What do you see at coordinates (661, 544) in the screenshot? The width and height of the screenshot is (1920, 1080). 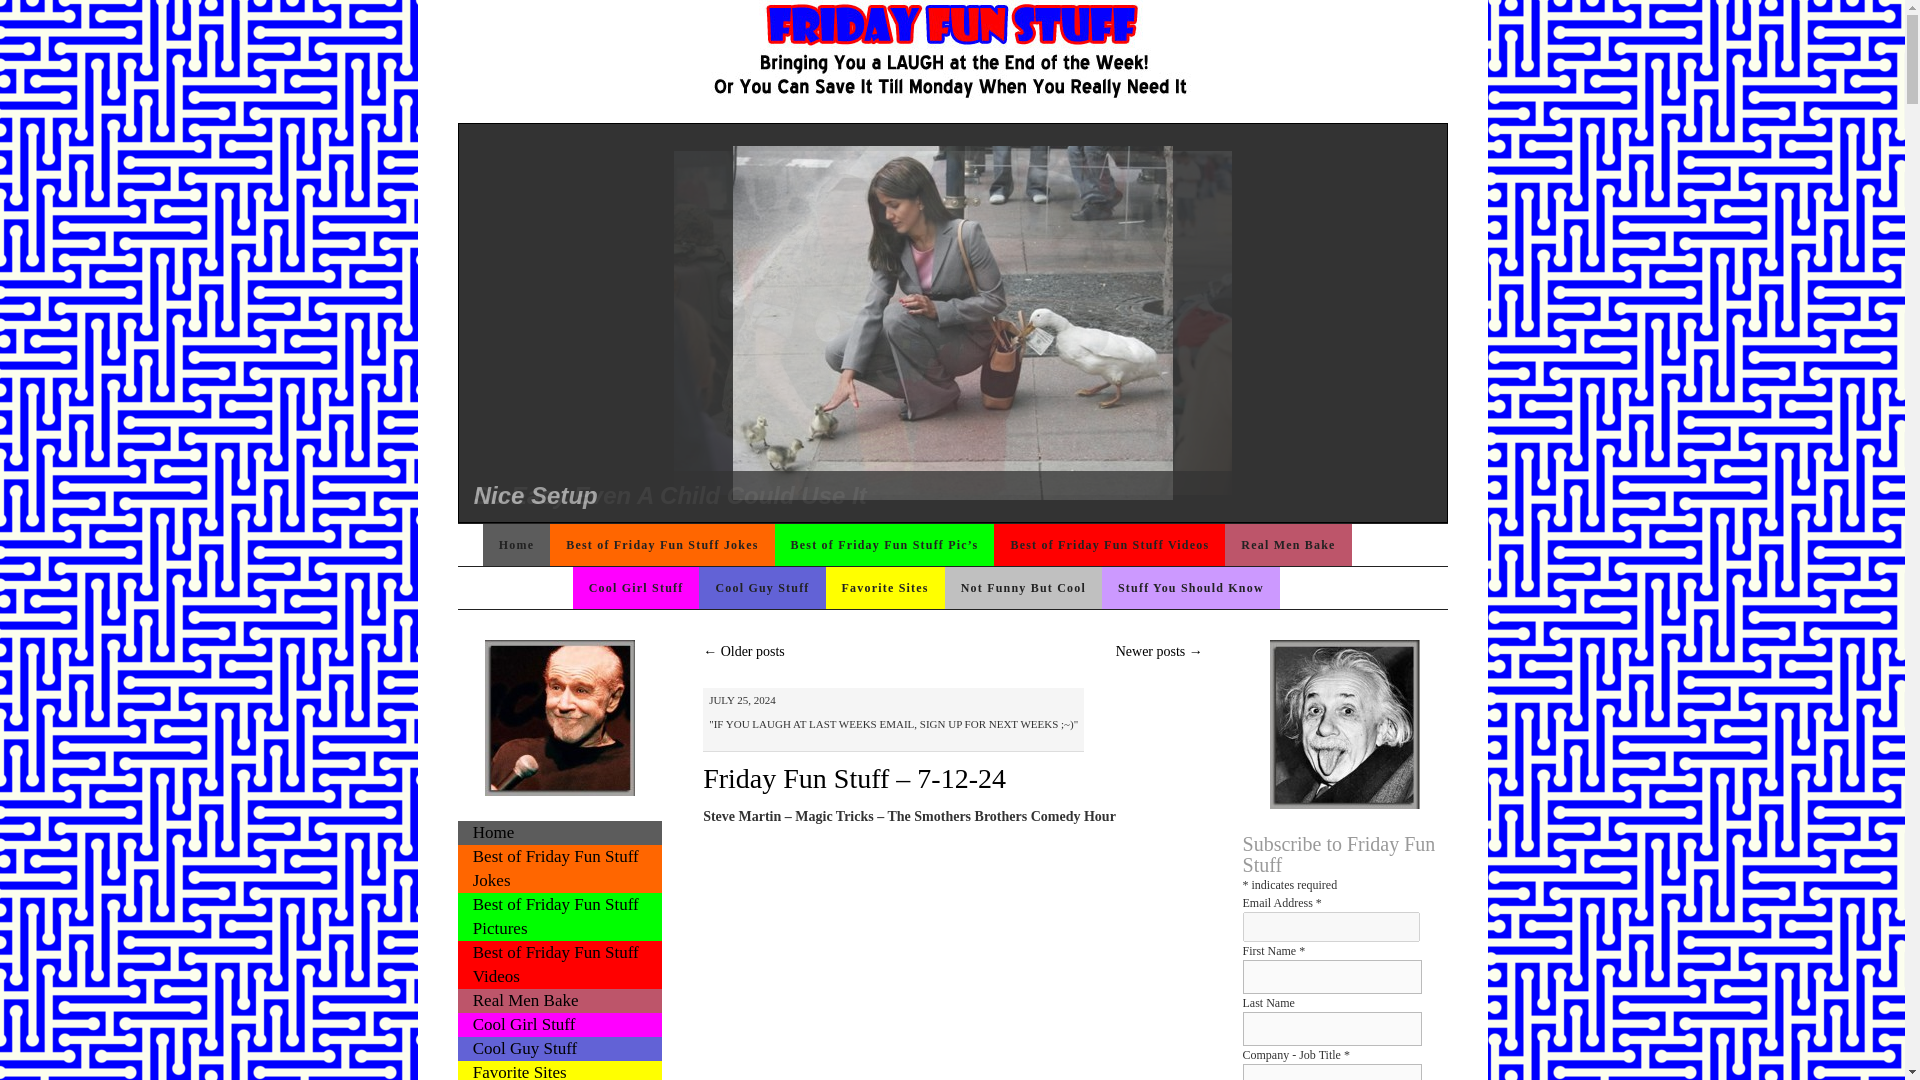 I see `Best of Friday Fun Stuff Jokes` at bounding box center [661, 544].